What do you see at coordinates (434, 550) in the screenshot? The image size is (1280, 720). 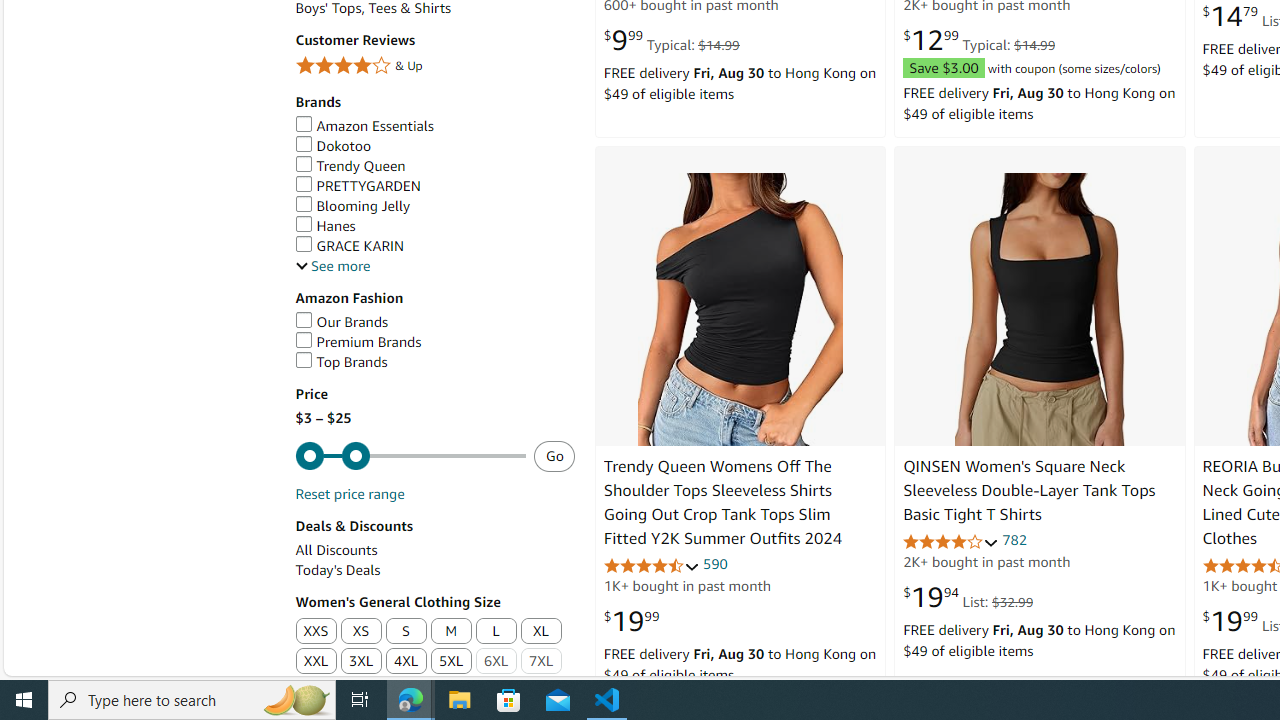 I see `All Discounts` at bounding box center [434, 550].